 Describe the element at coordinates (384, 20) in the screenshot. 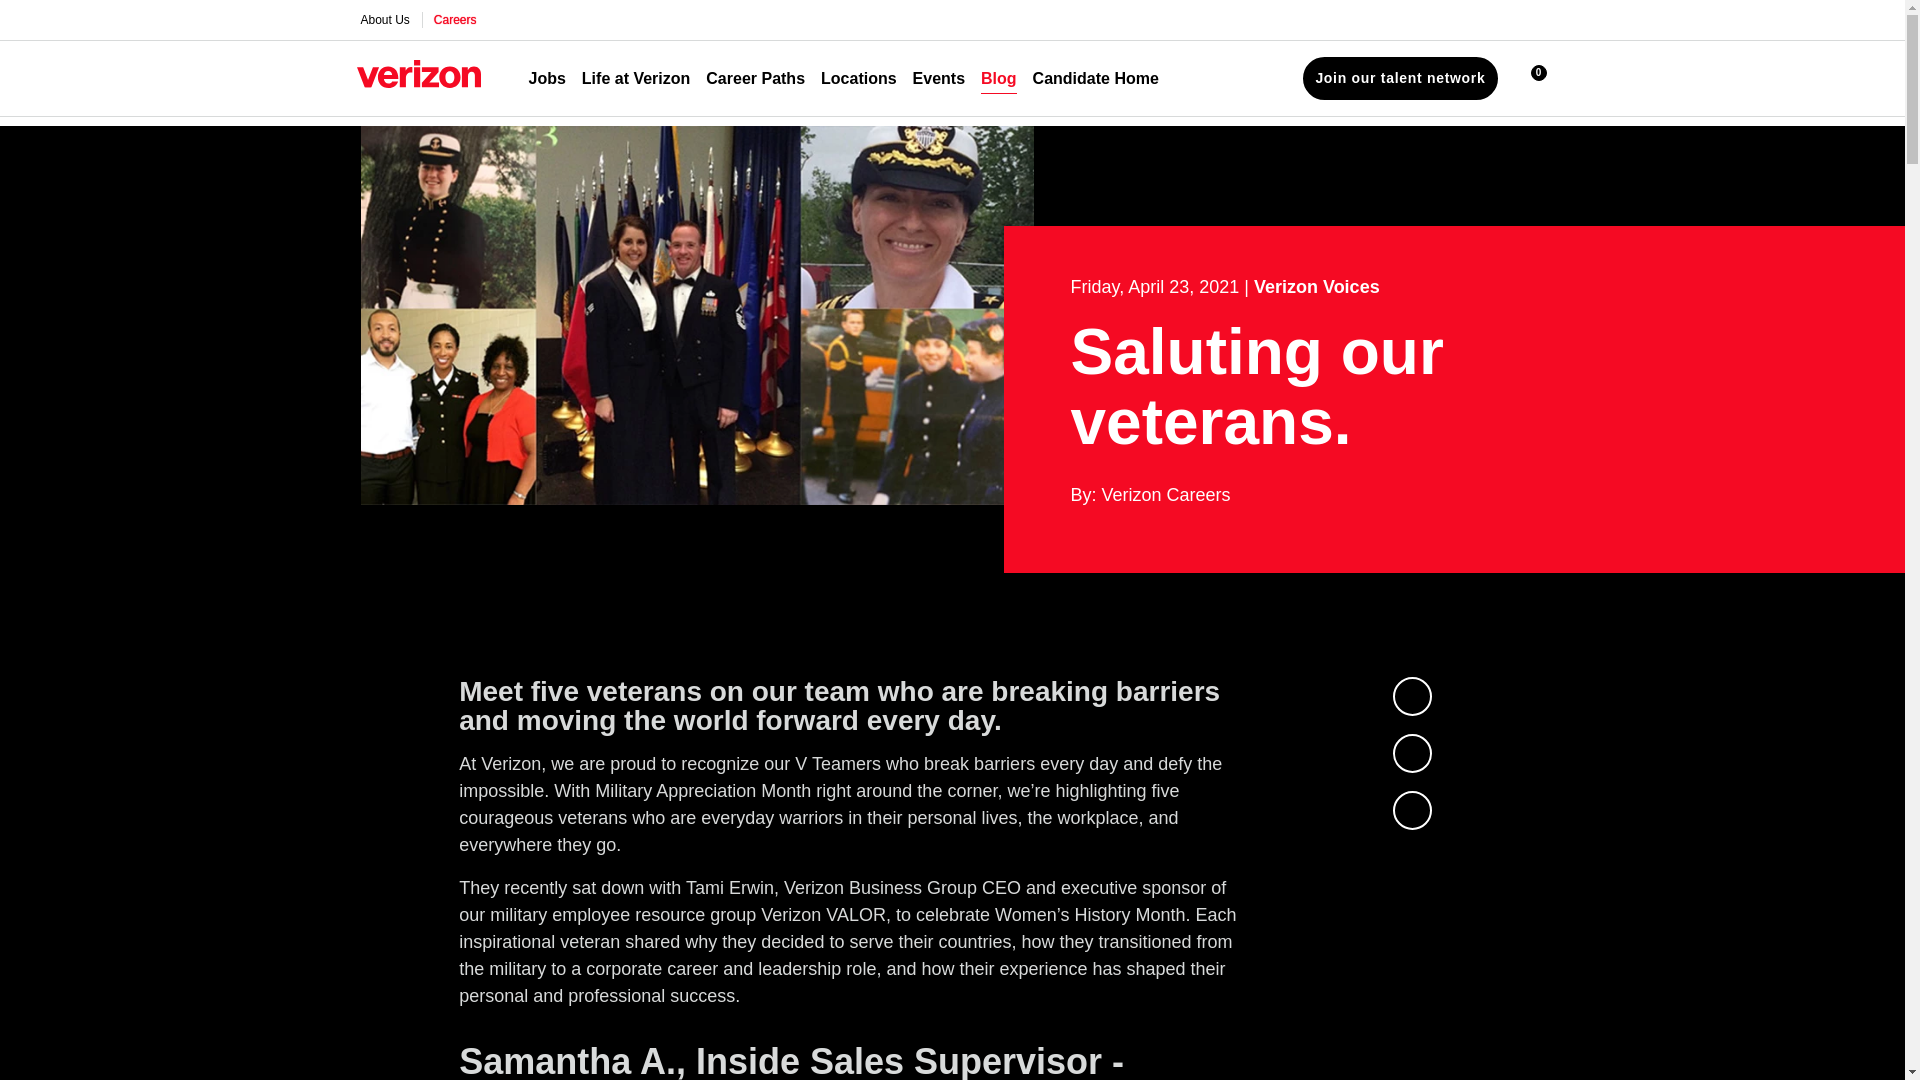

I see `About Us` at that location.